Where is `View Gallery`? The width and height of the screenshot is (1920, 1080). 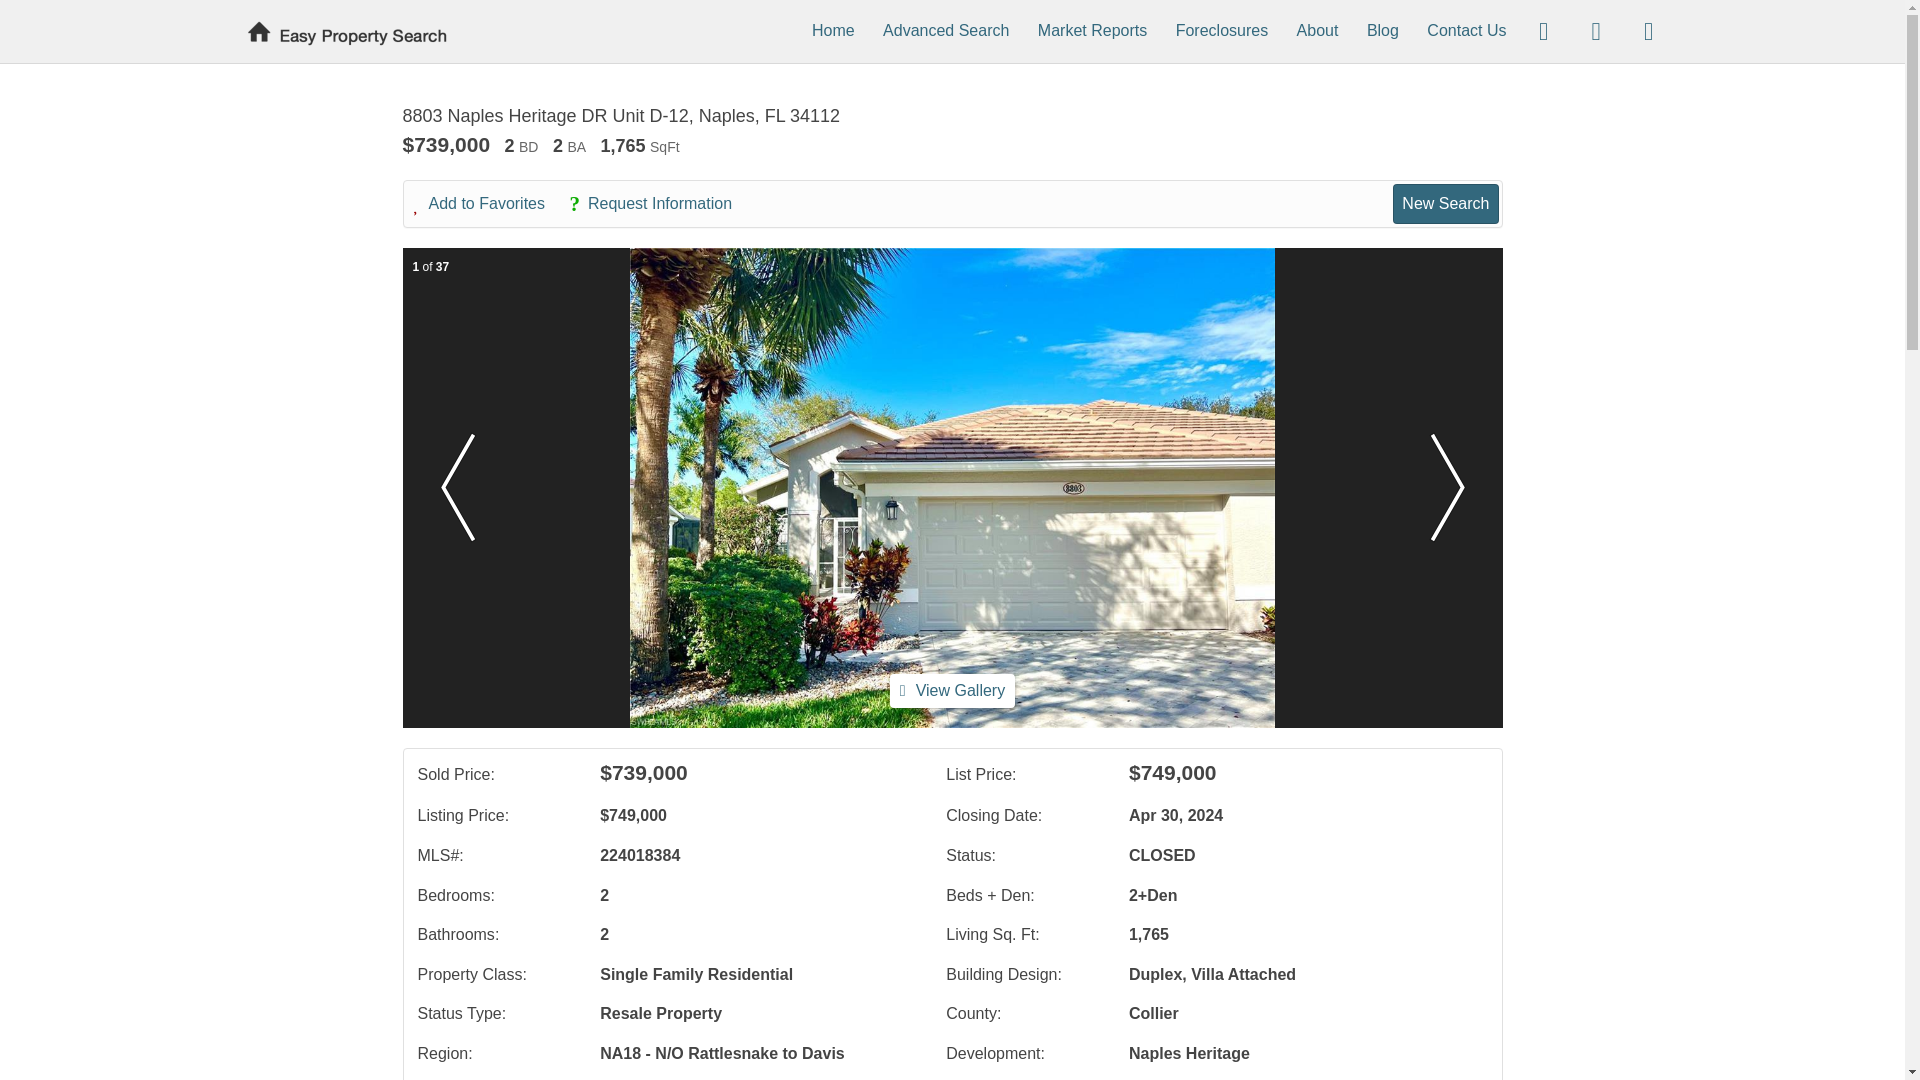
View Gallery is located at coordinates (952, 690).